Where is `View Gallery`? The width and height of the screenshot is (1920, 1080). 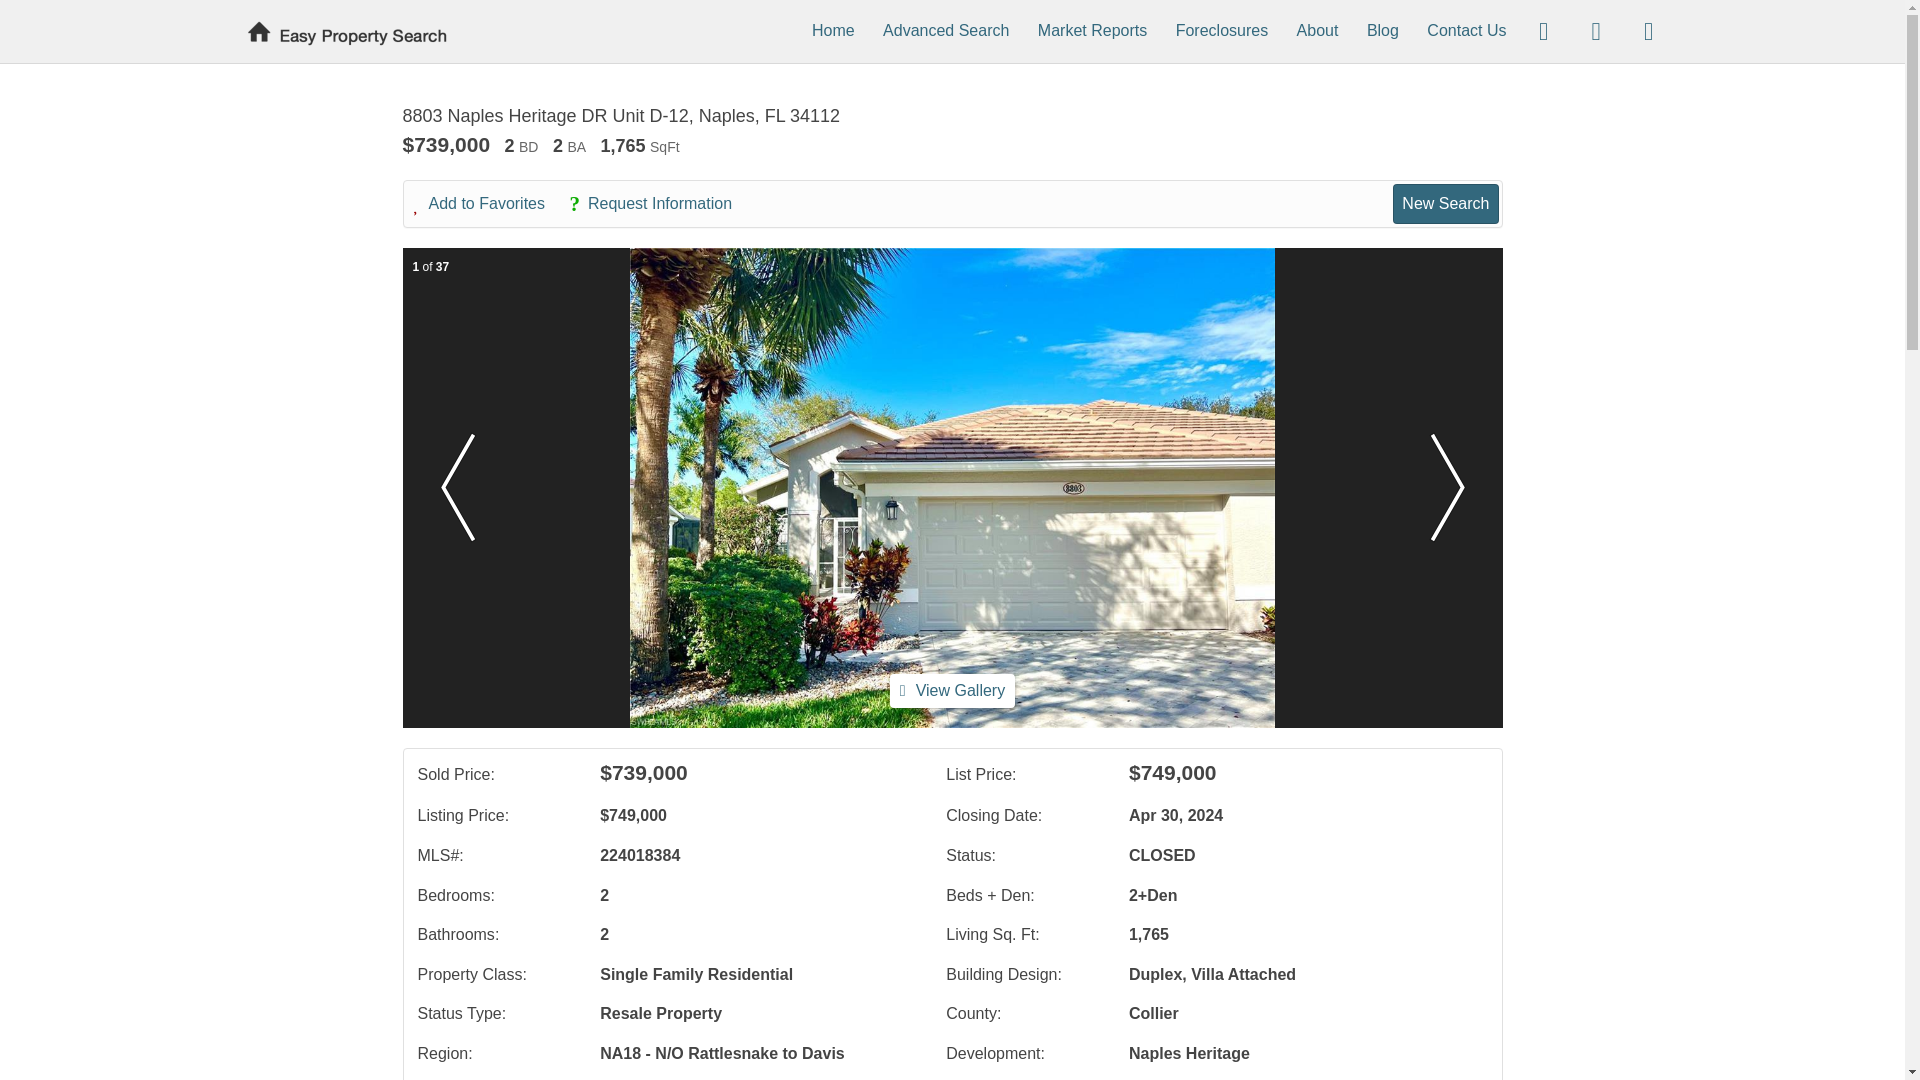
View Gallery is located at coordinates (952, 690).